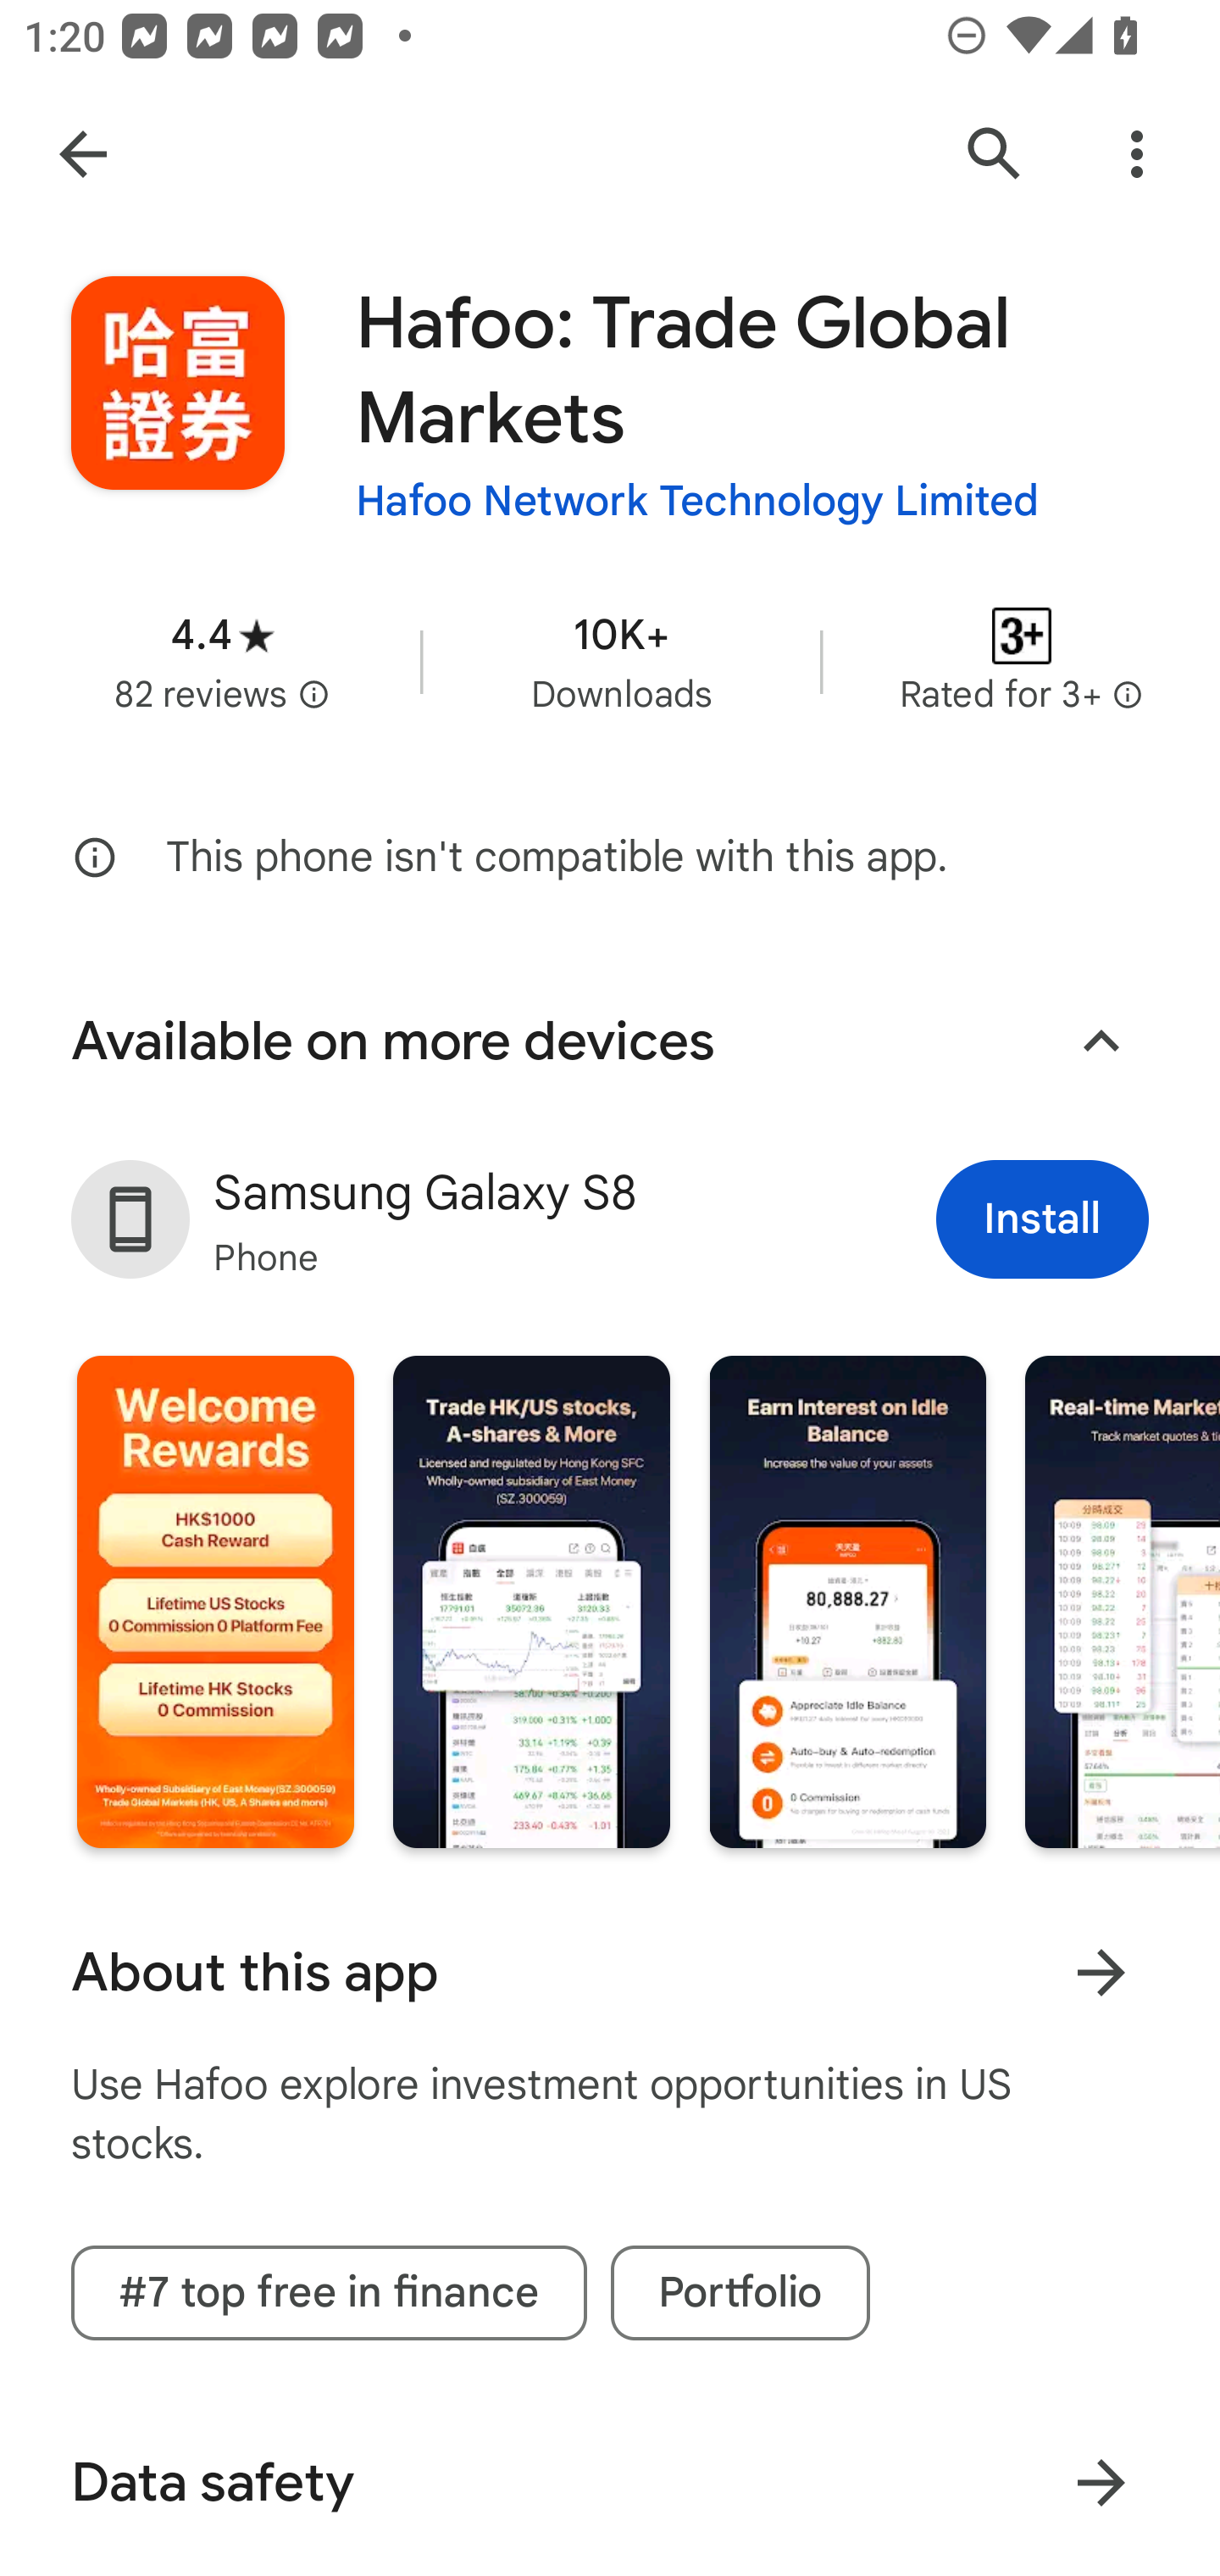 The width and height of the screenshot is (1220, 2576). What do you see at coordinates (530, 1601) in the screenshot?
I see `Screenshot "2" of "8"` at bounding box center [530, 1601].